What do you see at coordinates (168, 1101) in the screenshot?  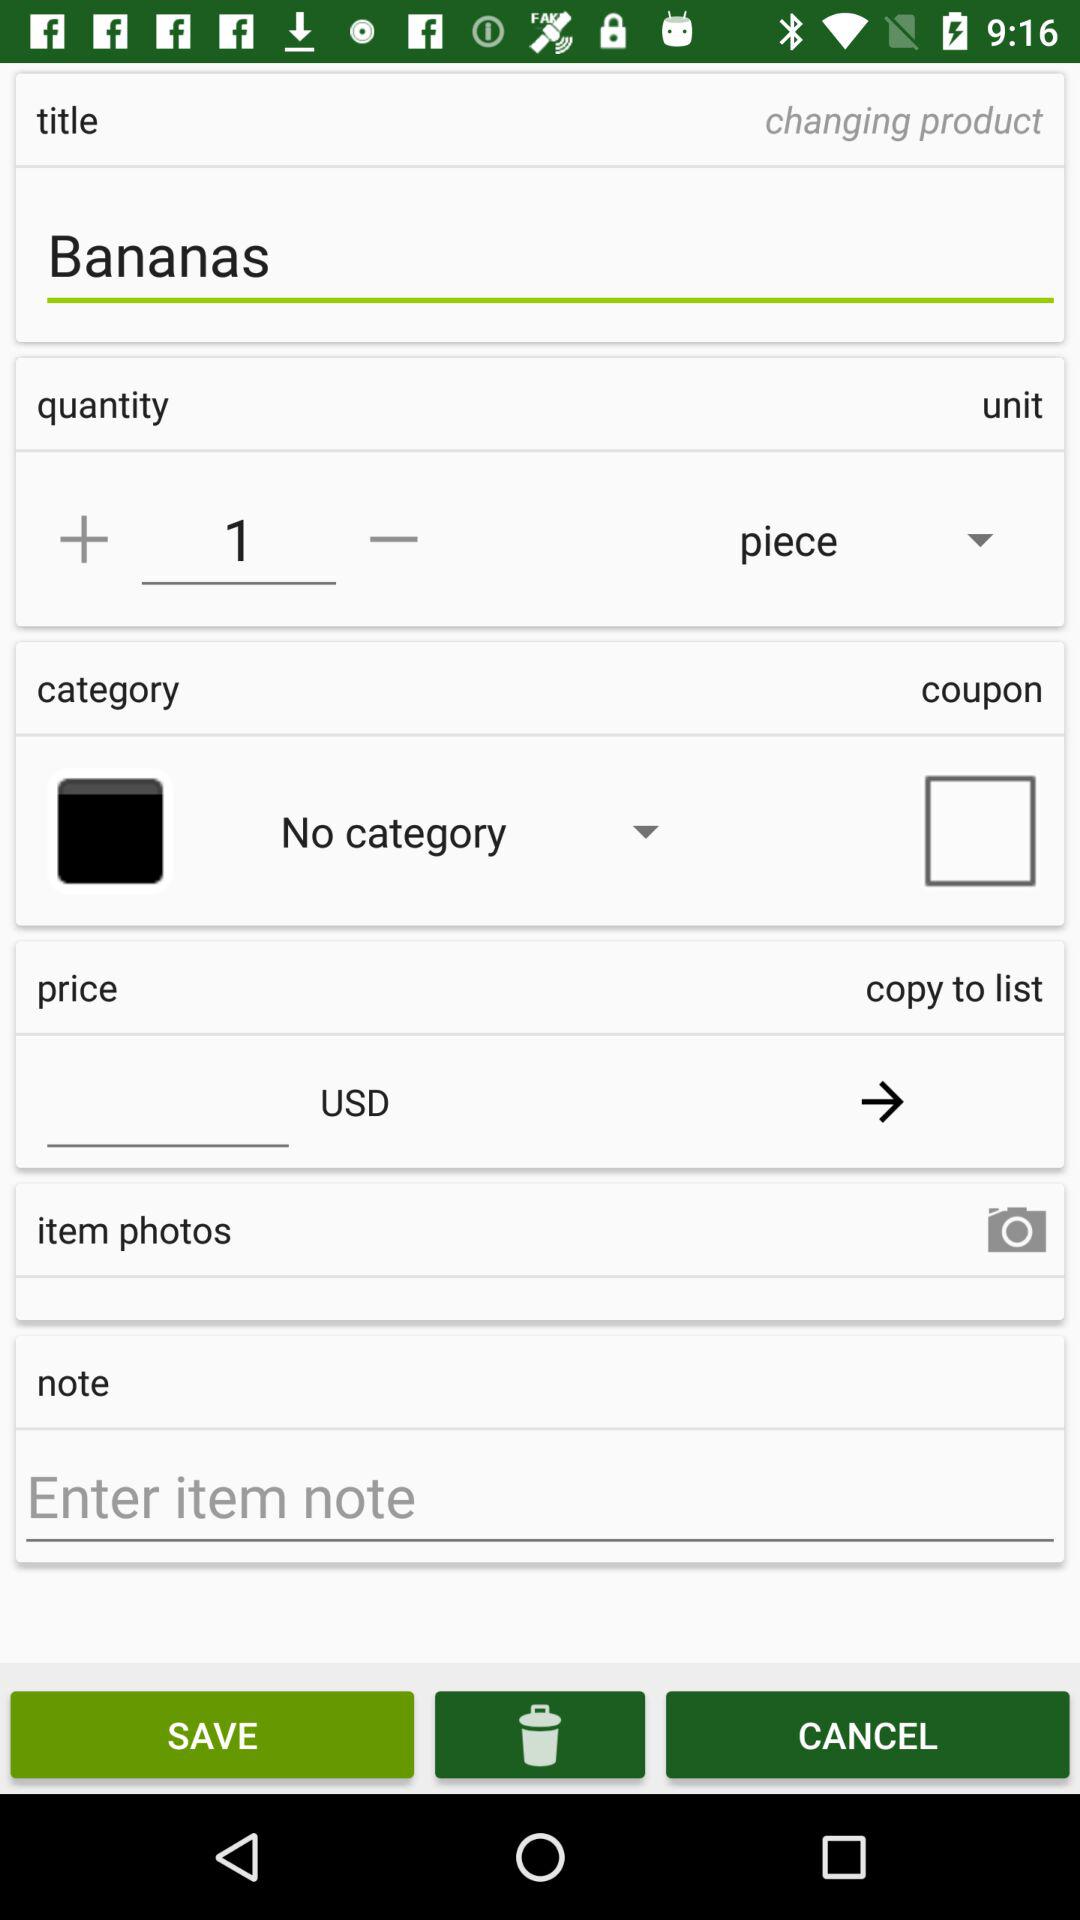 I see `price field` at bounding box center [168, 1101].